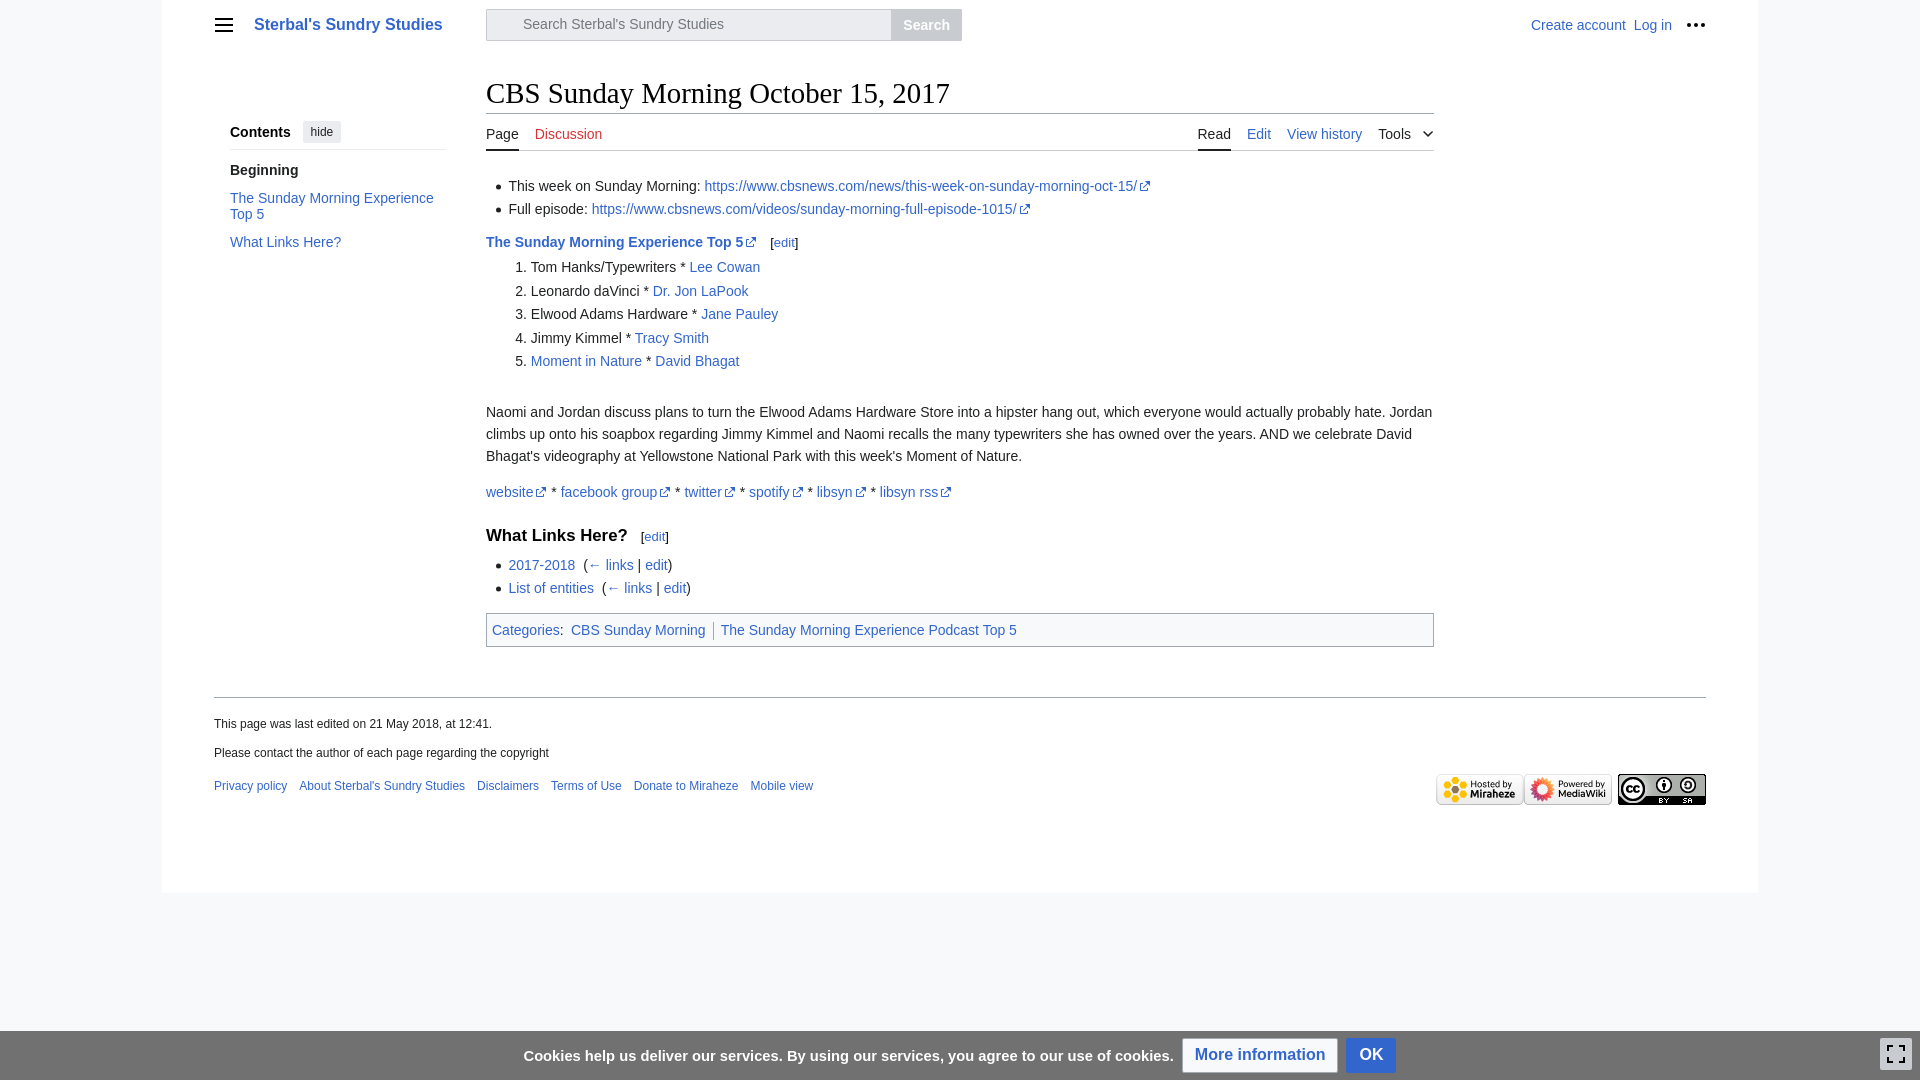  I want to click on hide, so click(322, 131).